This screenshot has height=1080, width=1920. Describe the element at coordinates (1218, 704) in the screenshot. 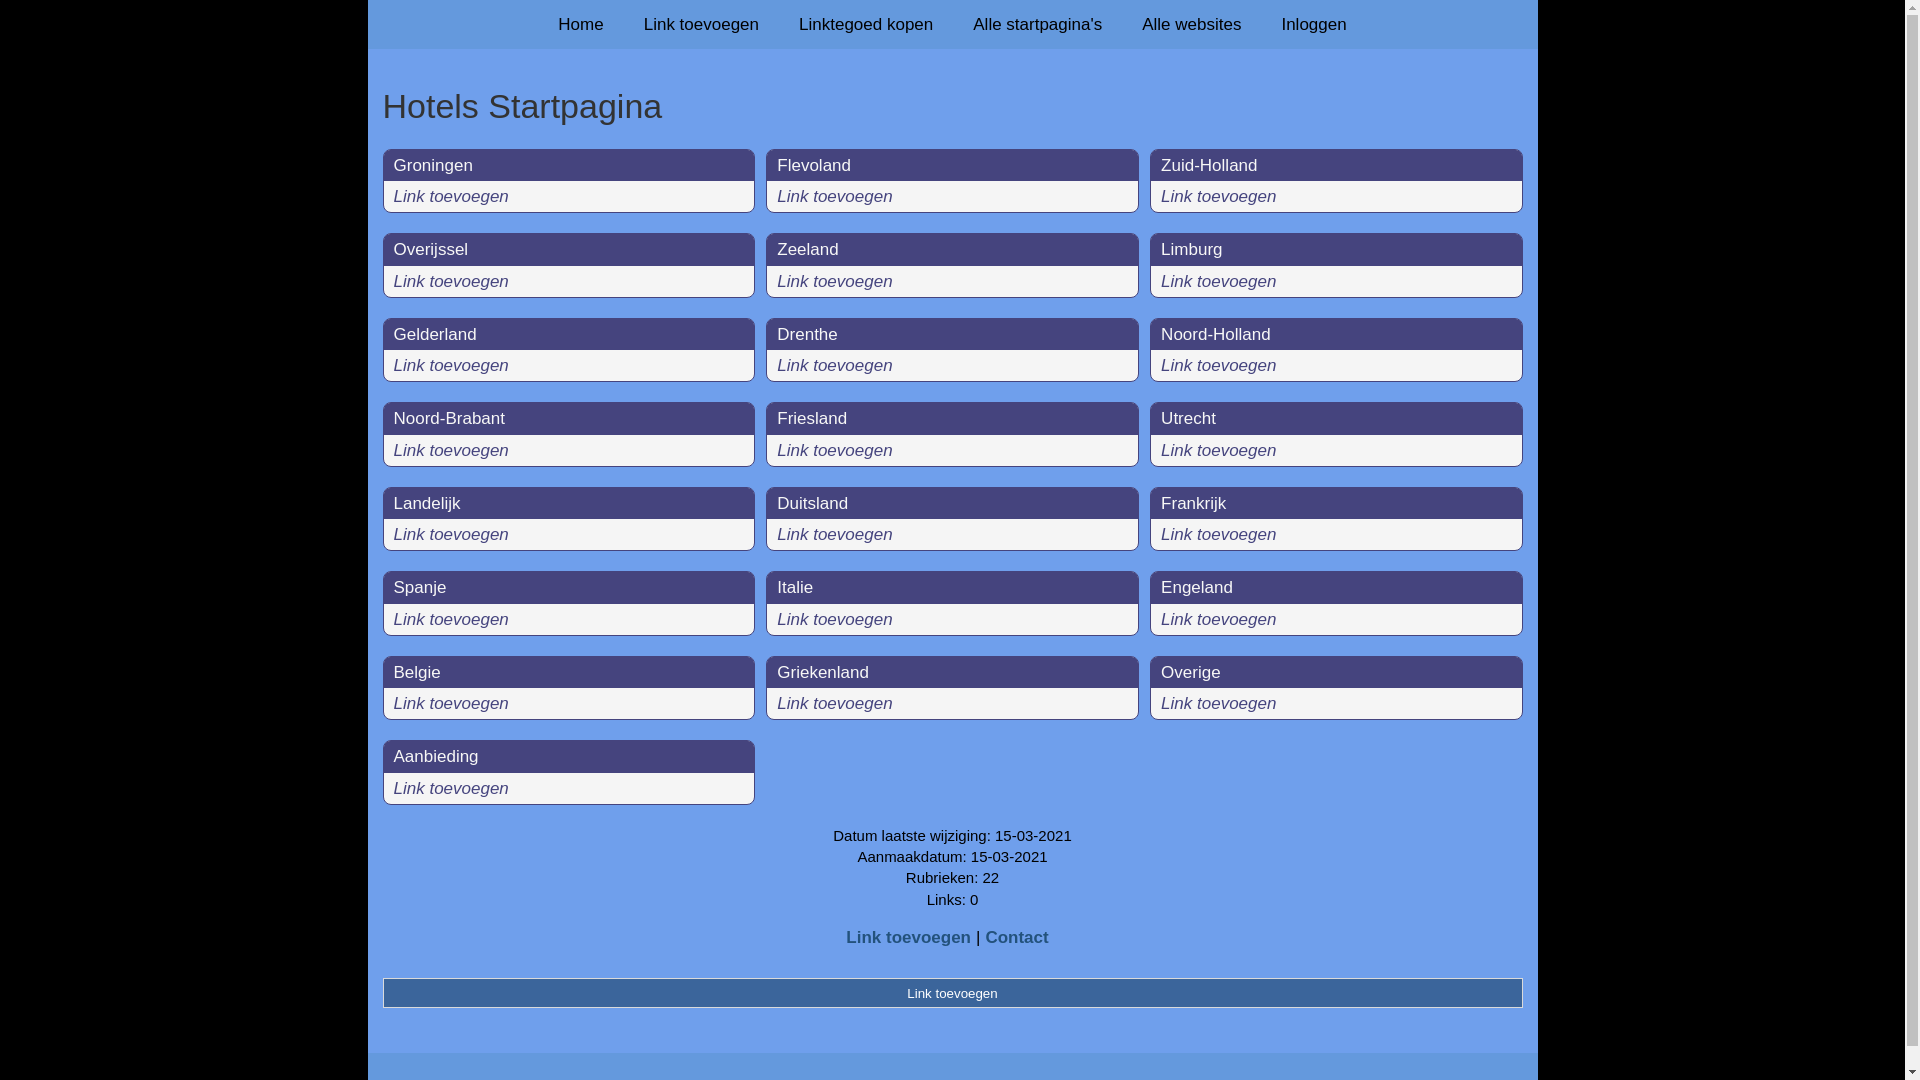

I see `Link toevoegen` at that location.